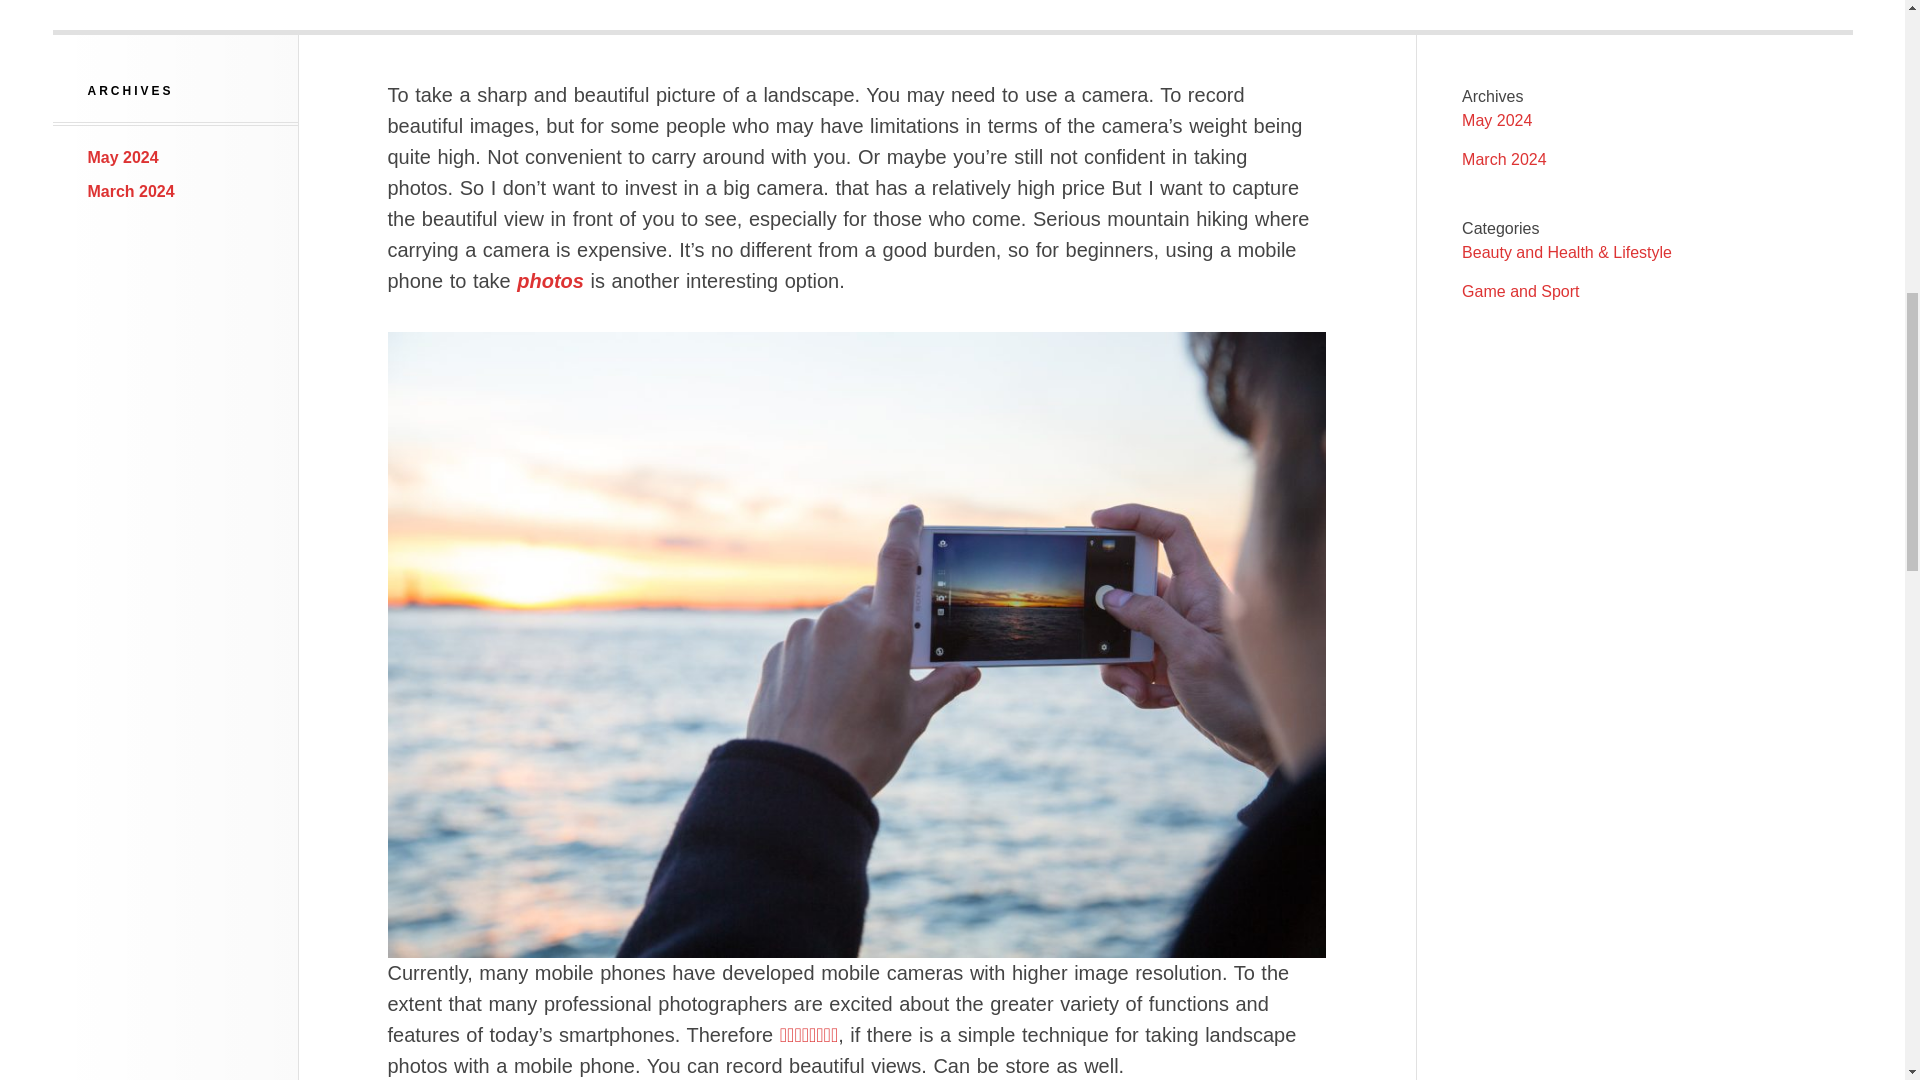  I want to click on March 2024, so click(1504, 160).